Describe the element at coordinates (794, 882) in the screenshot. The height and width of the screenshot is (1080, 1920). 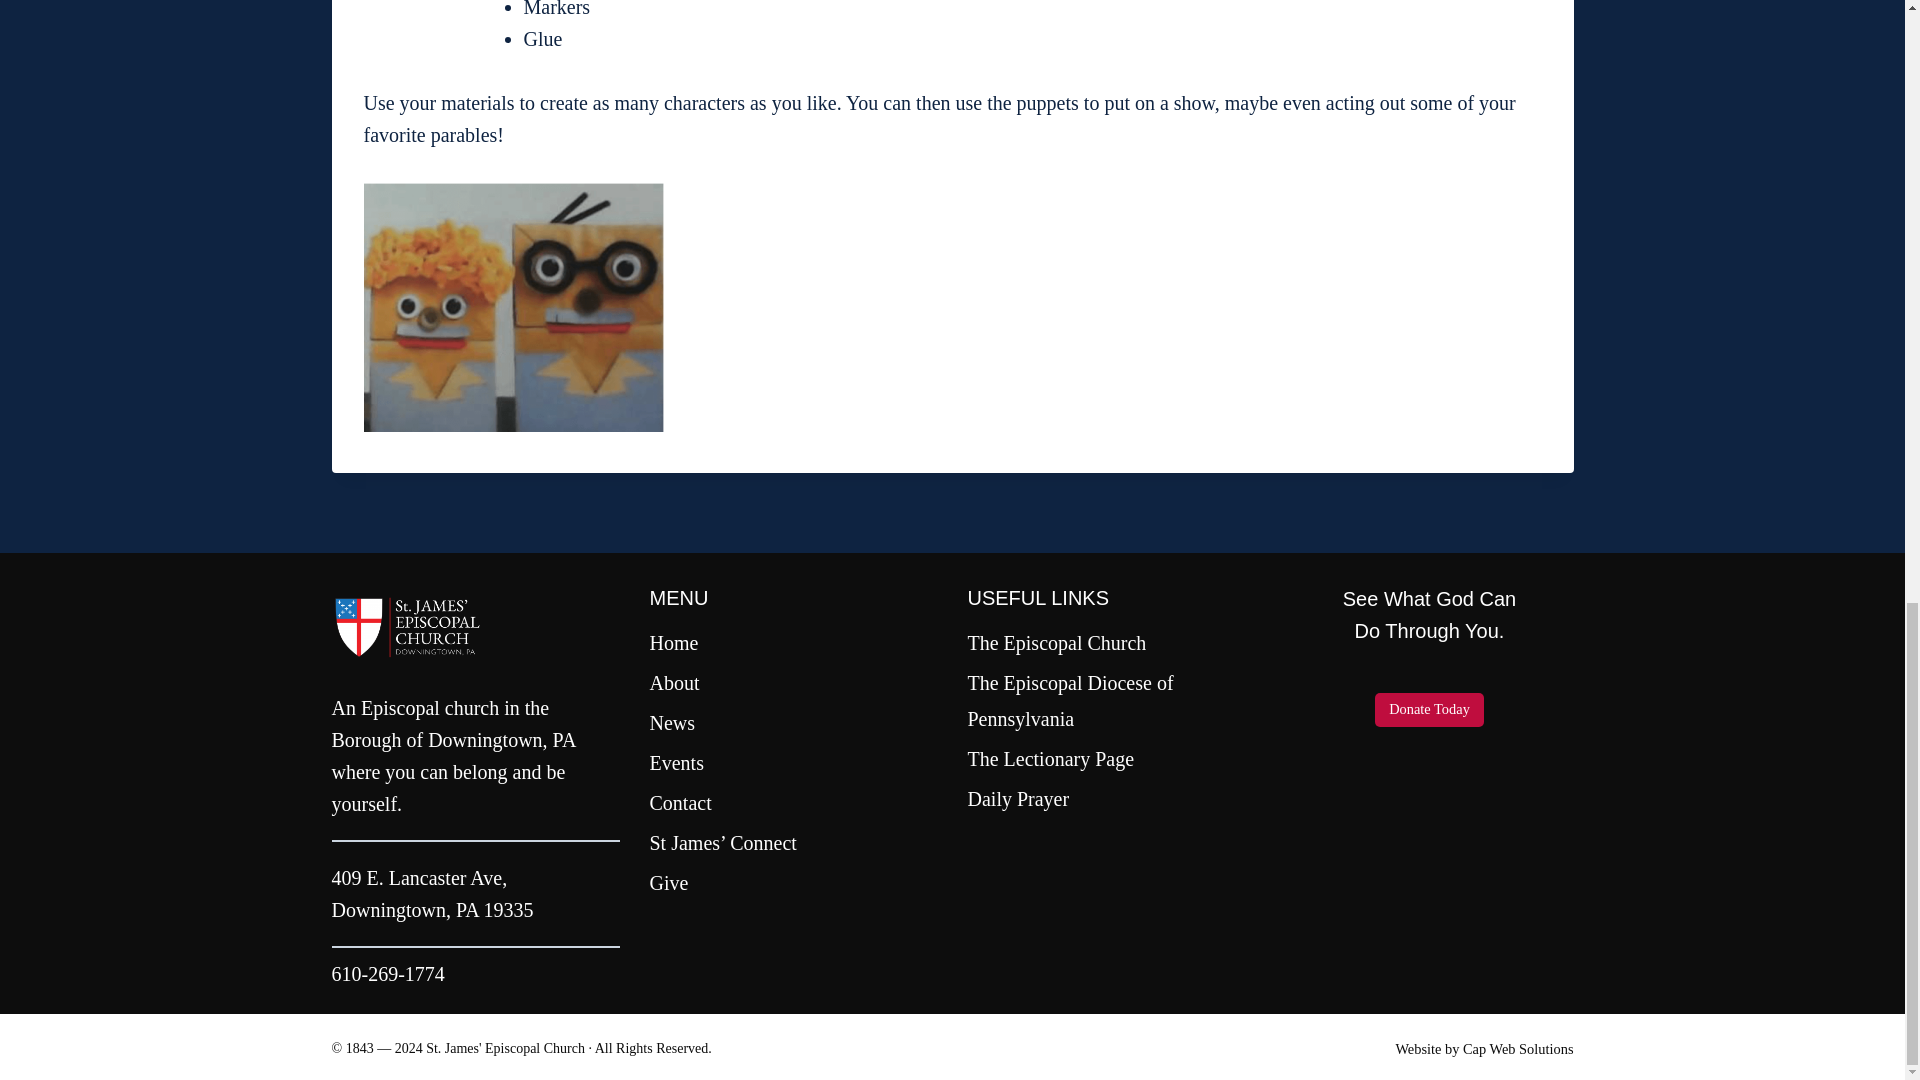
I see `Give` at that location.